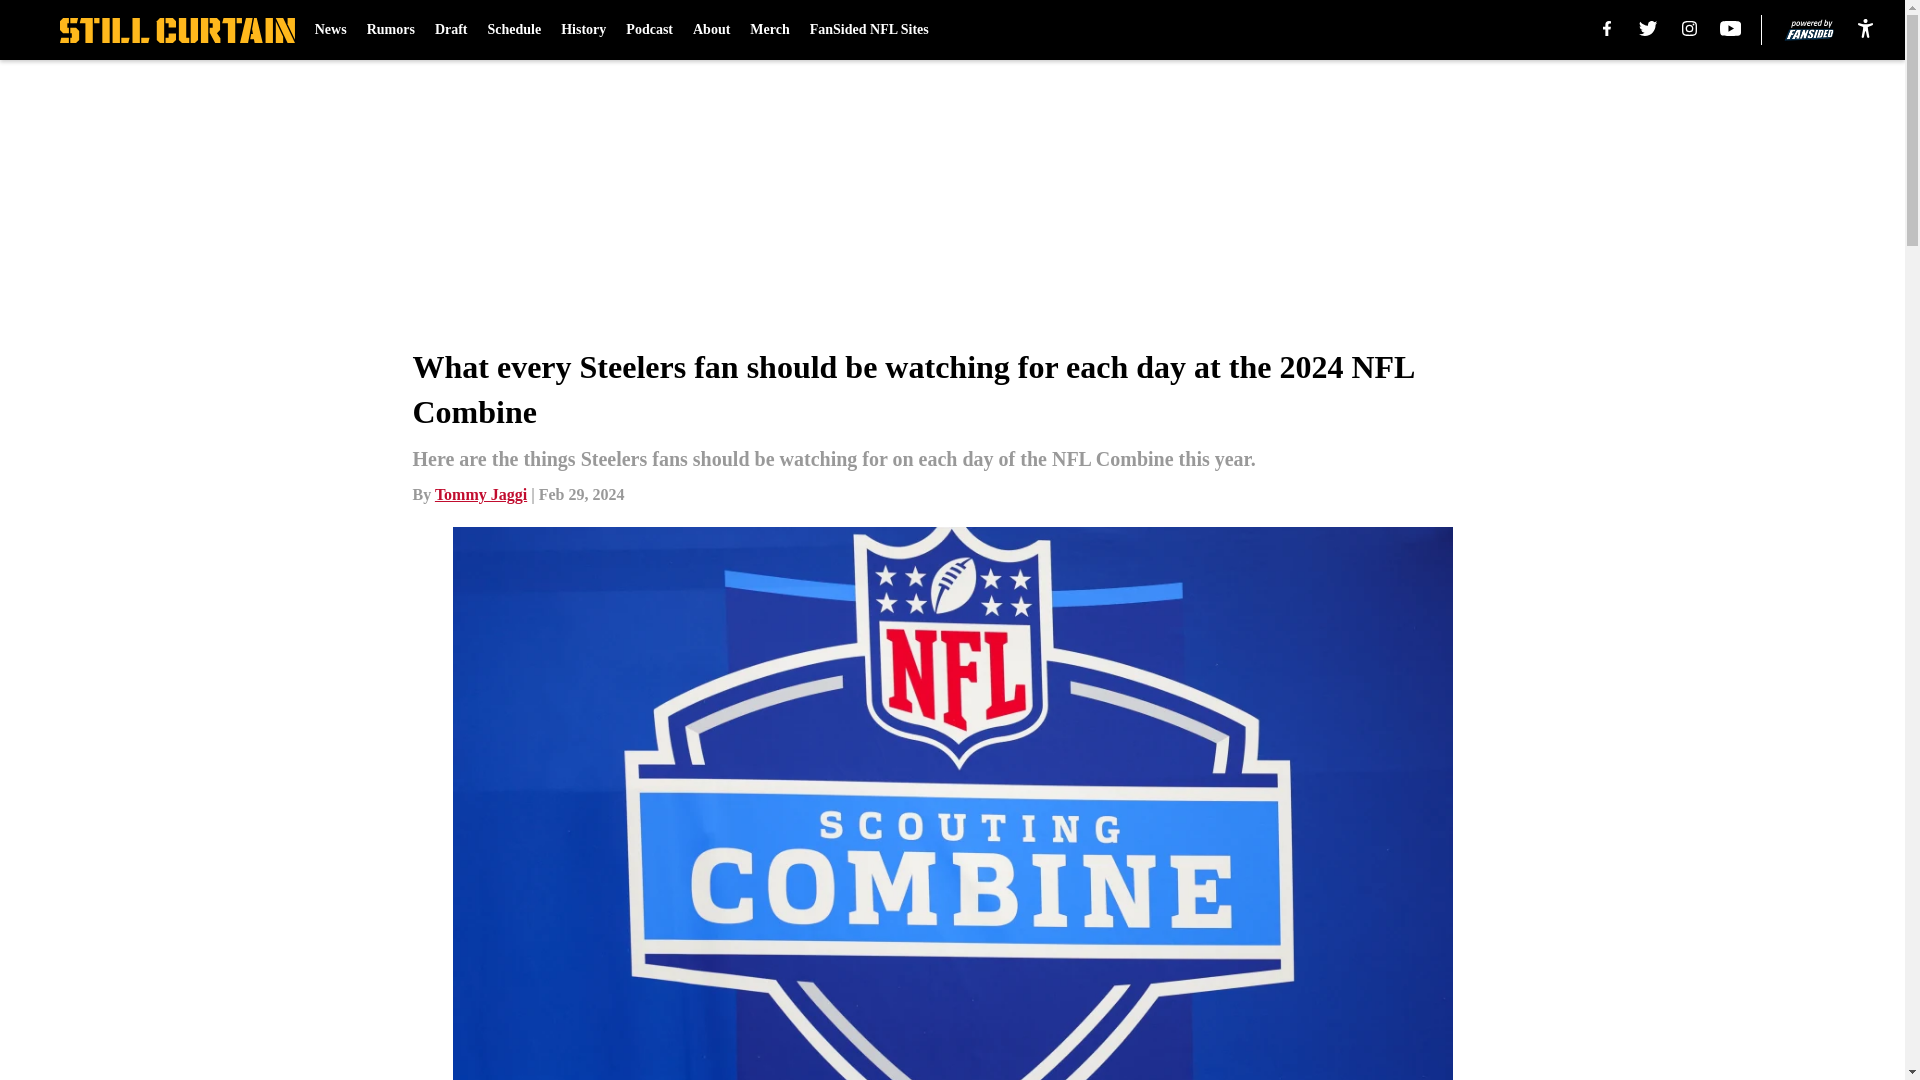  I want to click on History, so click(583, 30).